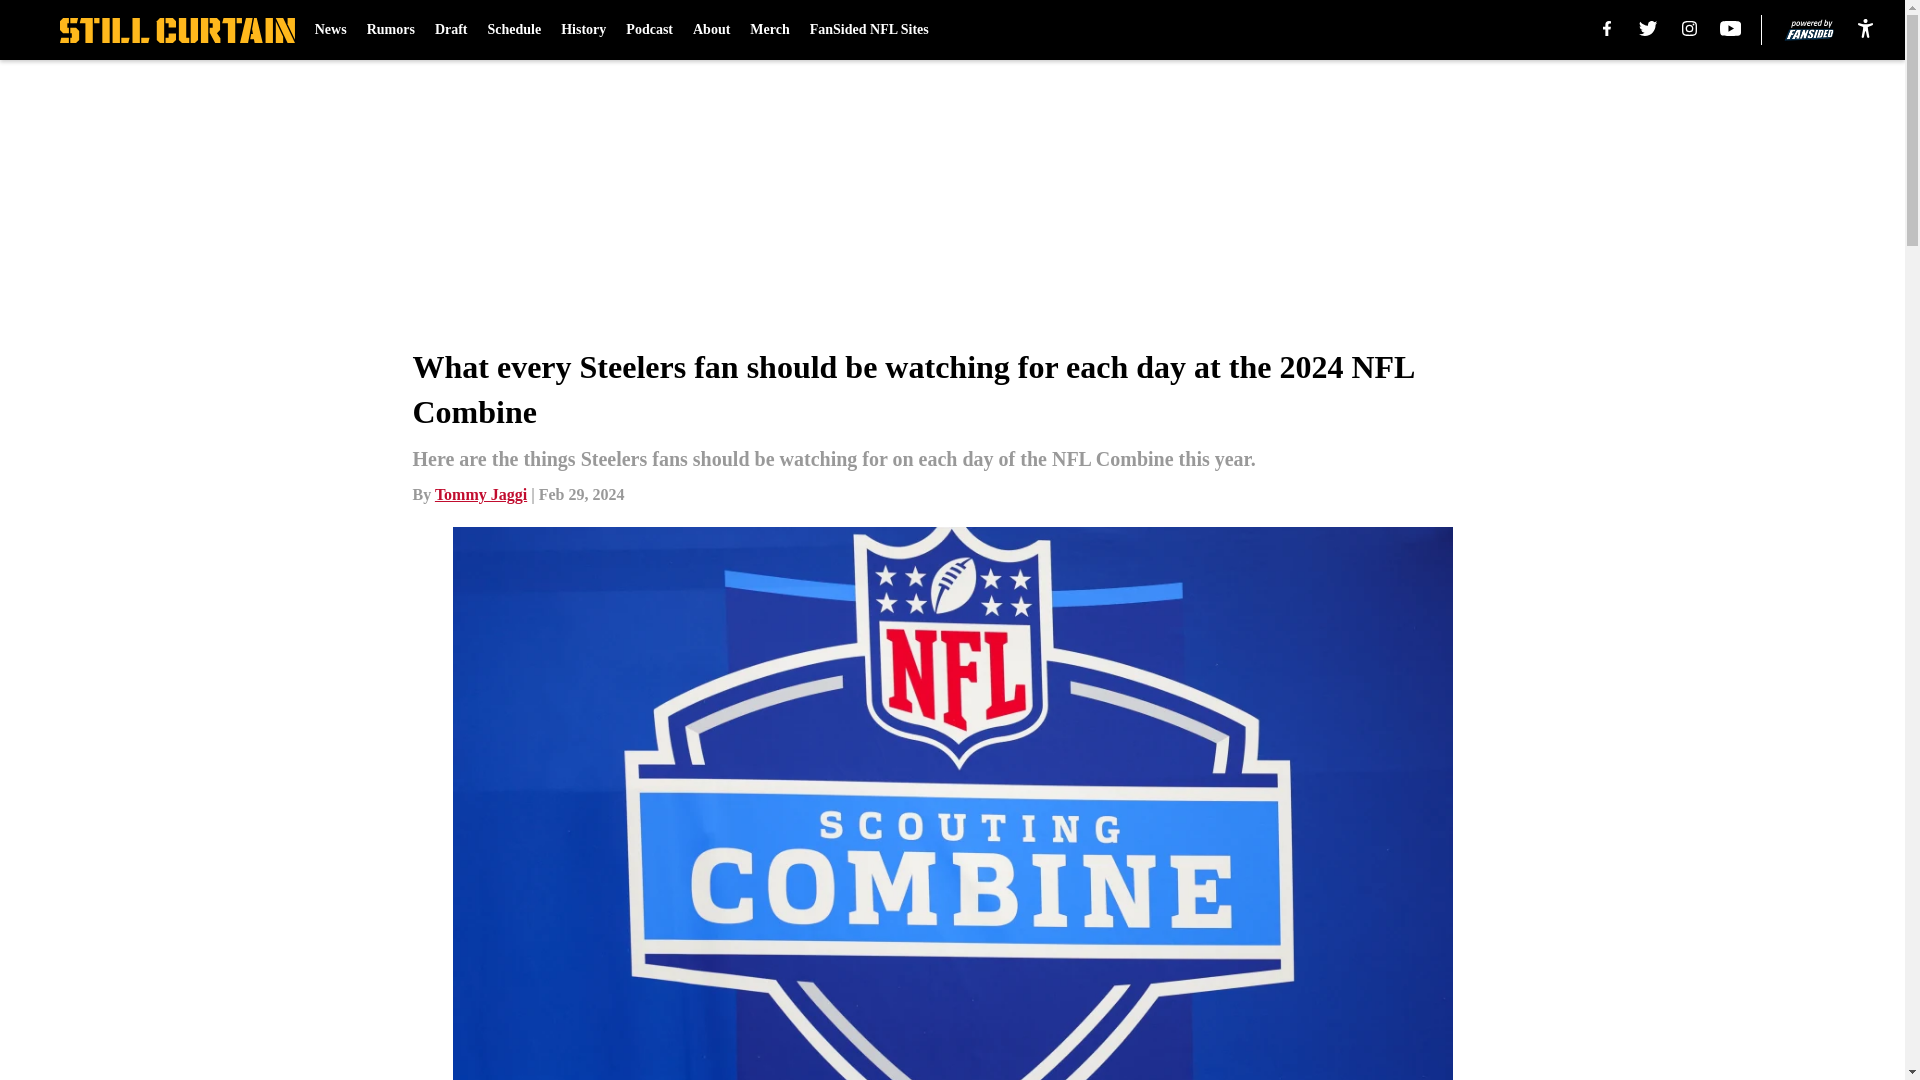  I want to click on History, so click(583, 30).